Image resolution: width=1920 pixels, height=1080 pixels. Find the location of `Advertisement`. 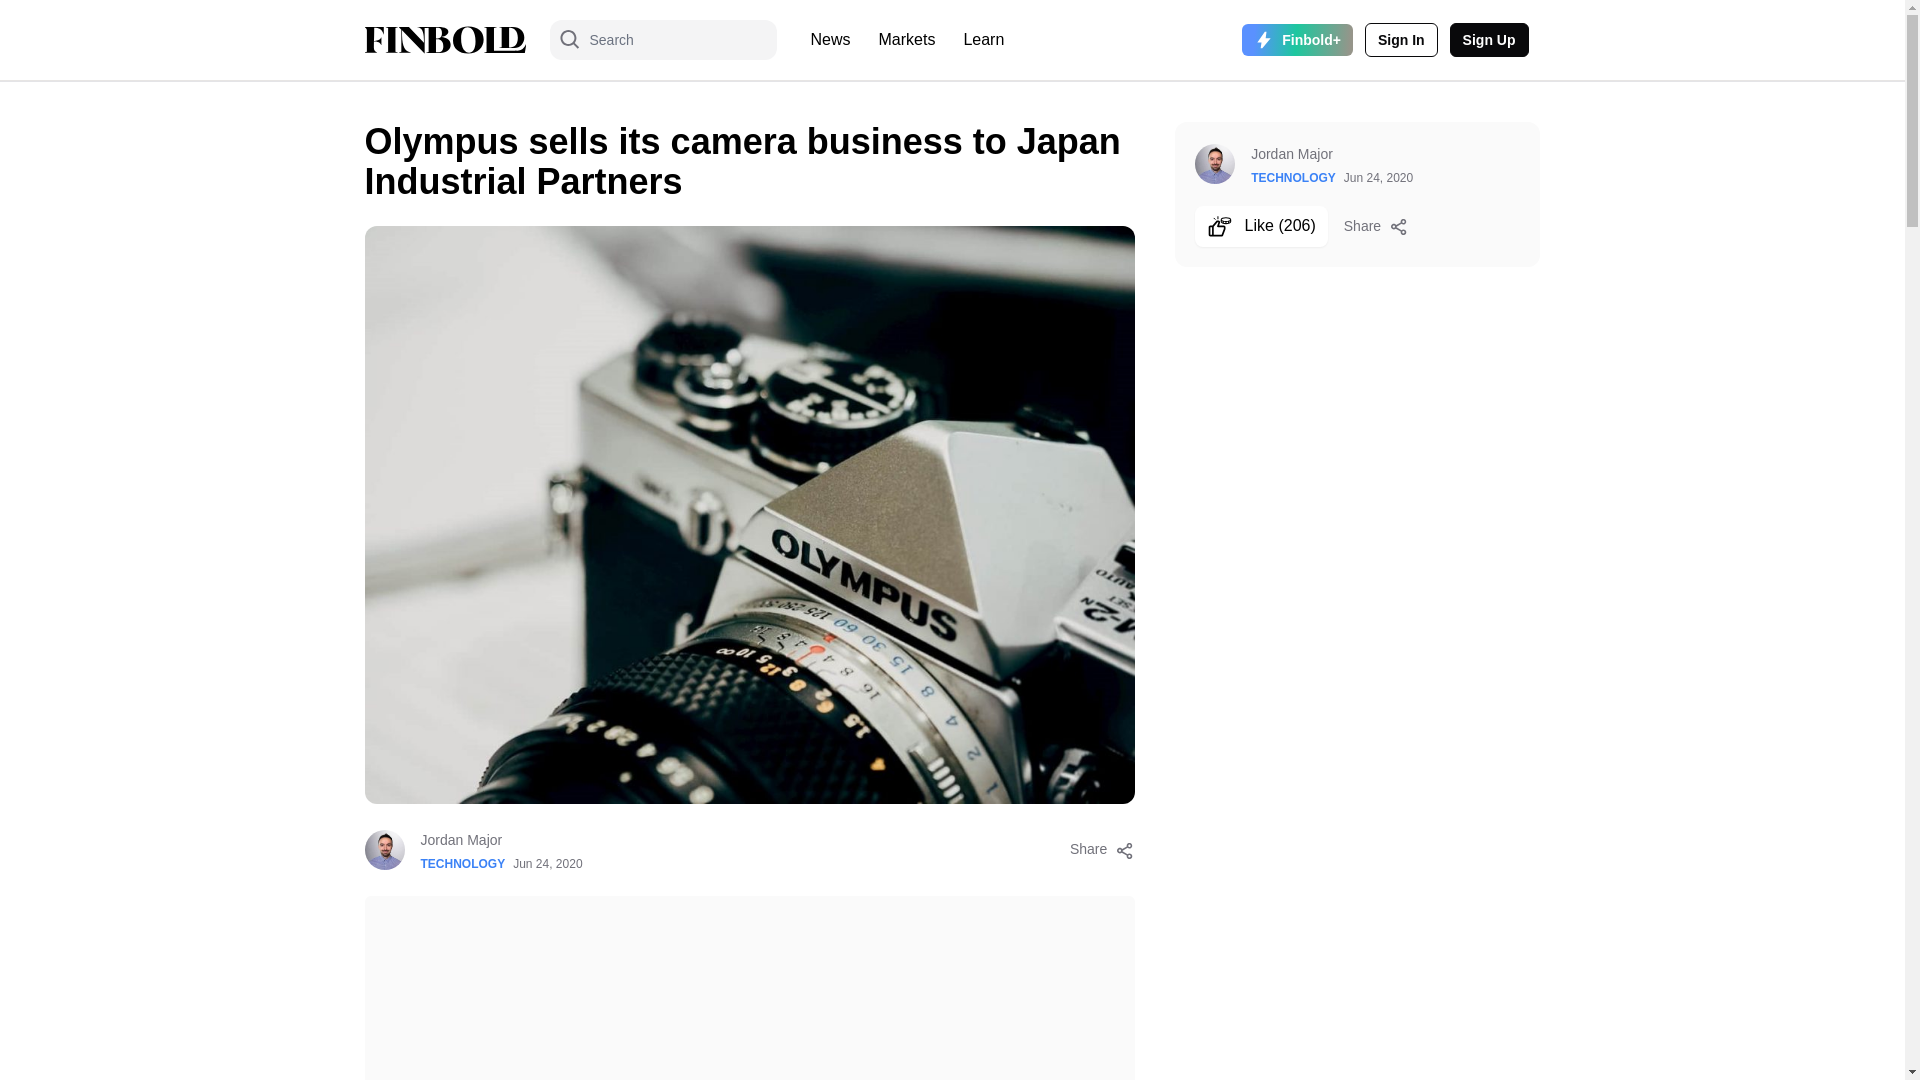

Advertisement is located at coordinates (749, 988).